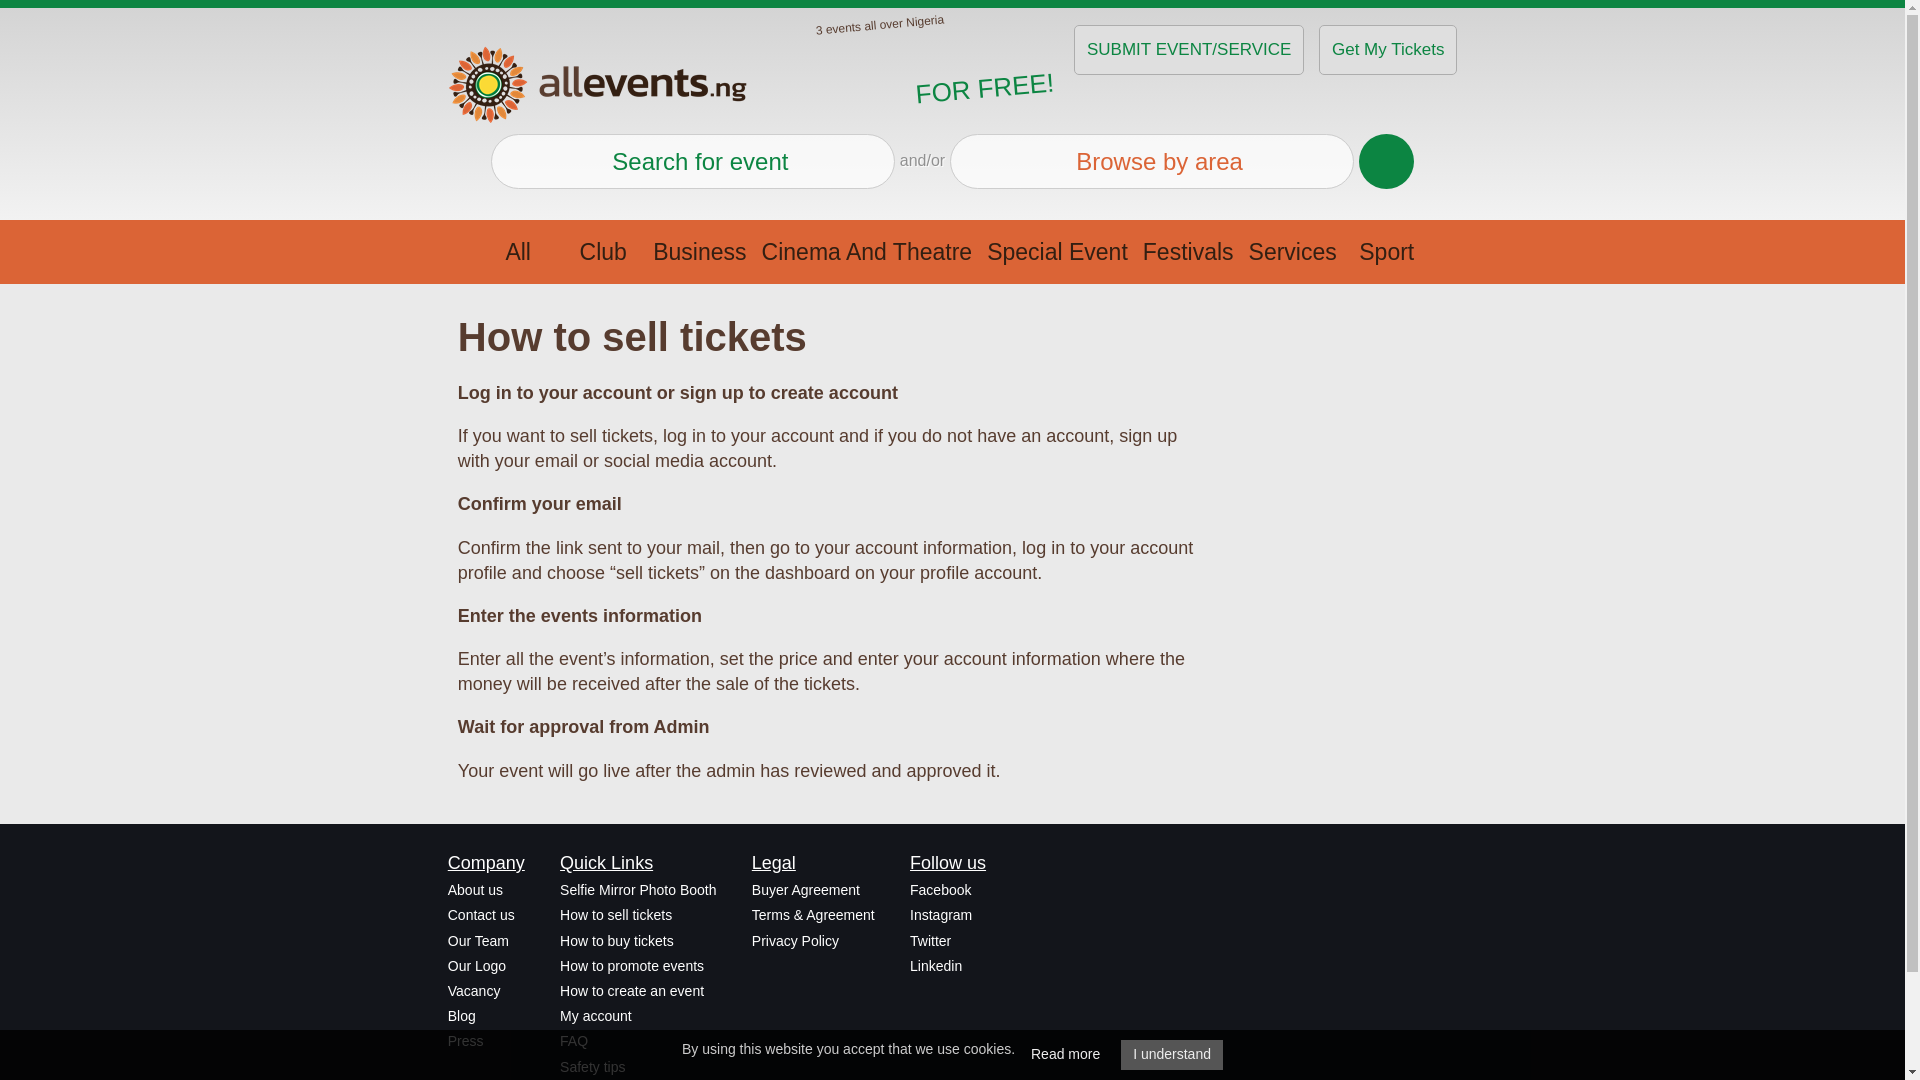 The width and height of the screenshot is (1920, 1080). Describe the element at coordinates (518, 252) in the screenshot. I see `All` at that location.